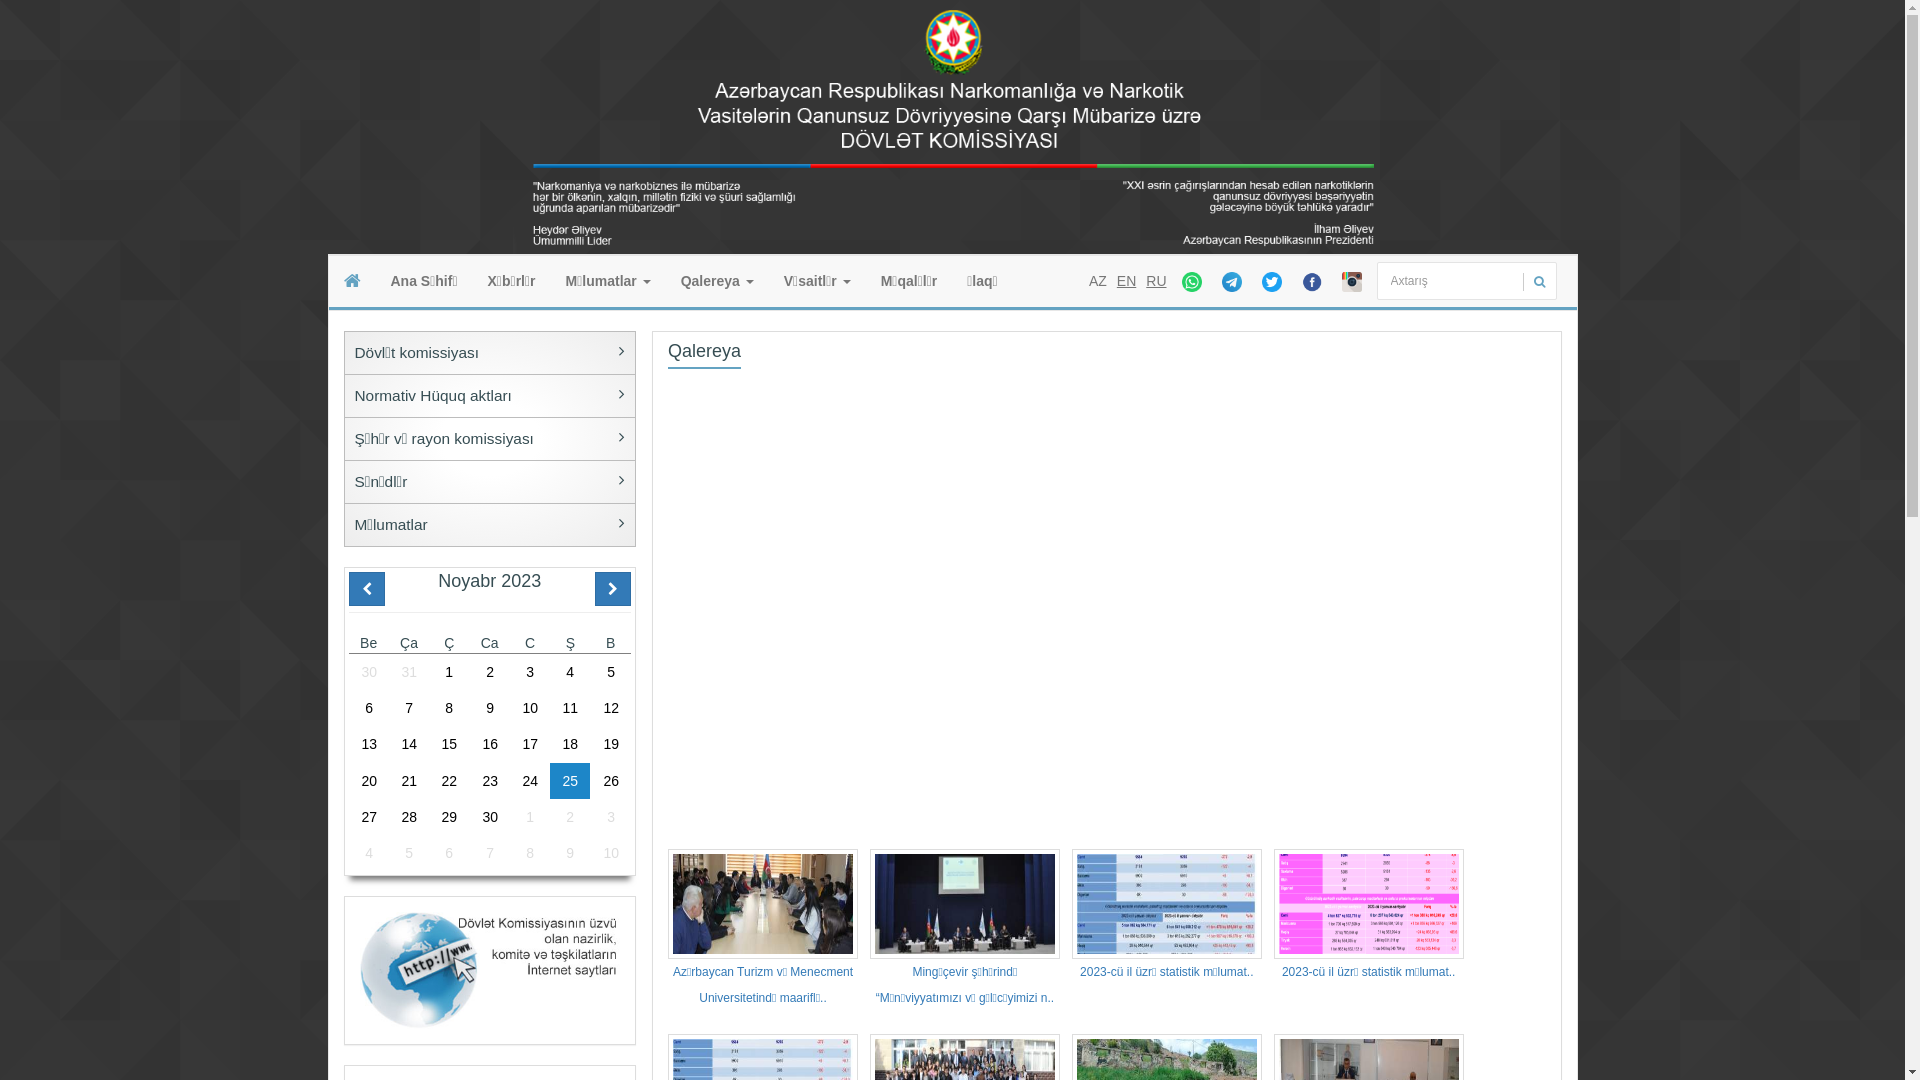 Image resolution: width=1920 pixels, height=1080 pixels. What do you see at coordinates (449, 853) in the screenshot?
I see `6` at bounding box center [449, 853].